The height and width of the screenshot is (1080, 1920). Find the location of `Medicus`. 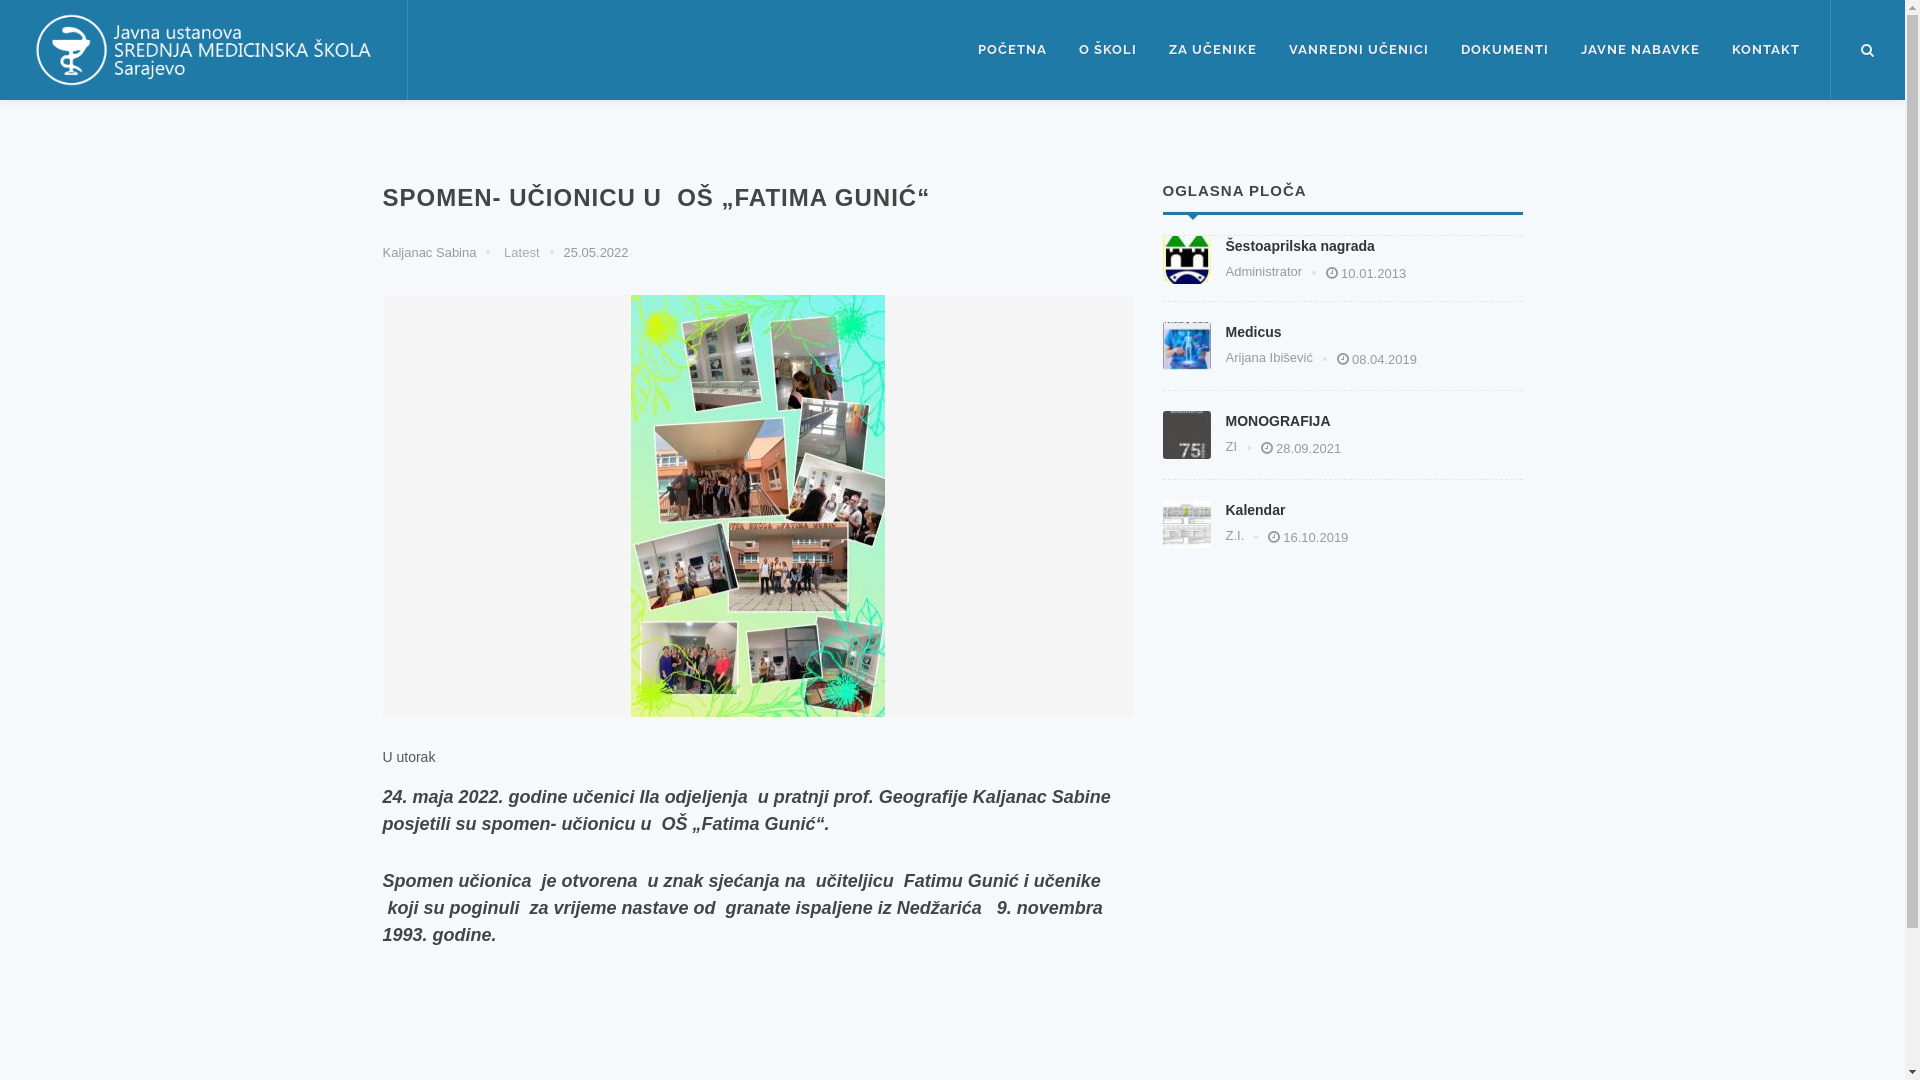

Medicus is located at coordinates (1254, 332).